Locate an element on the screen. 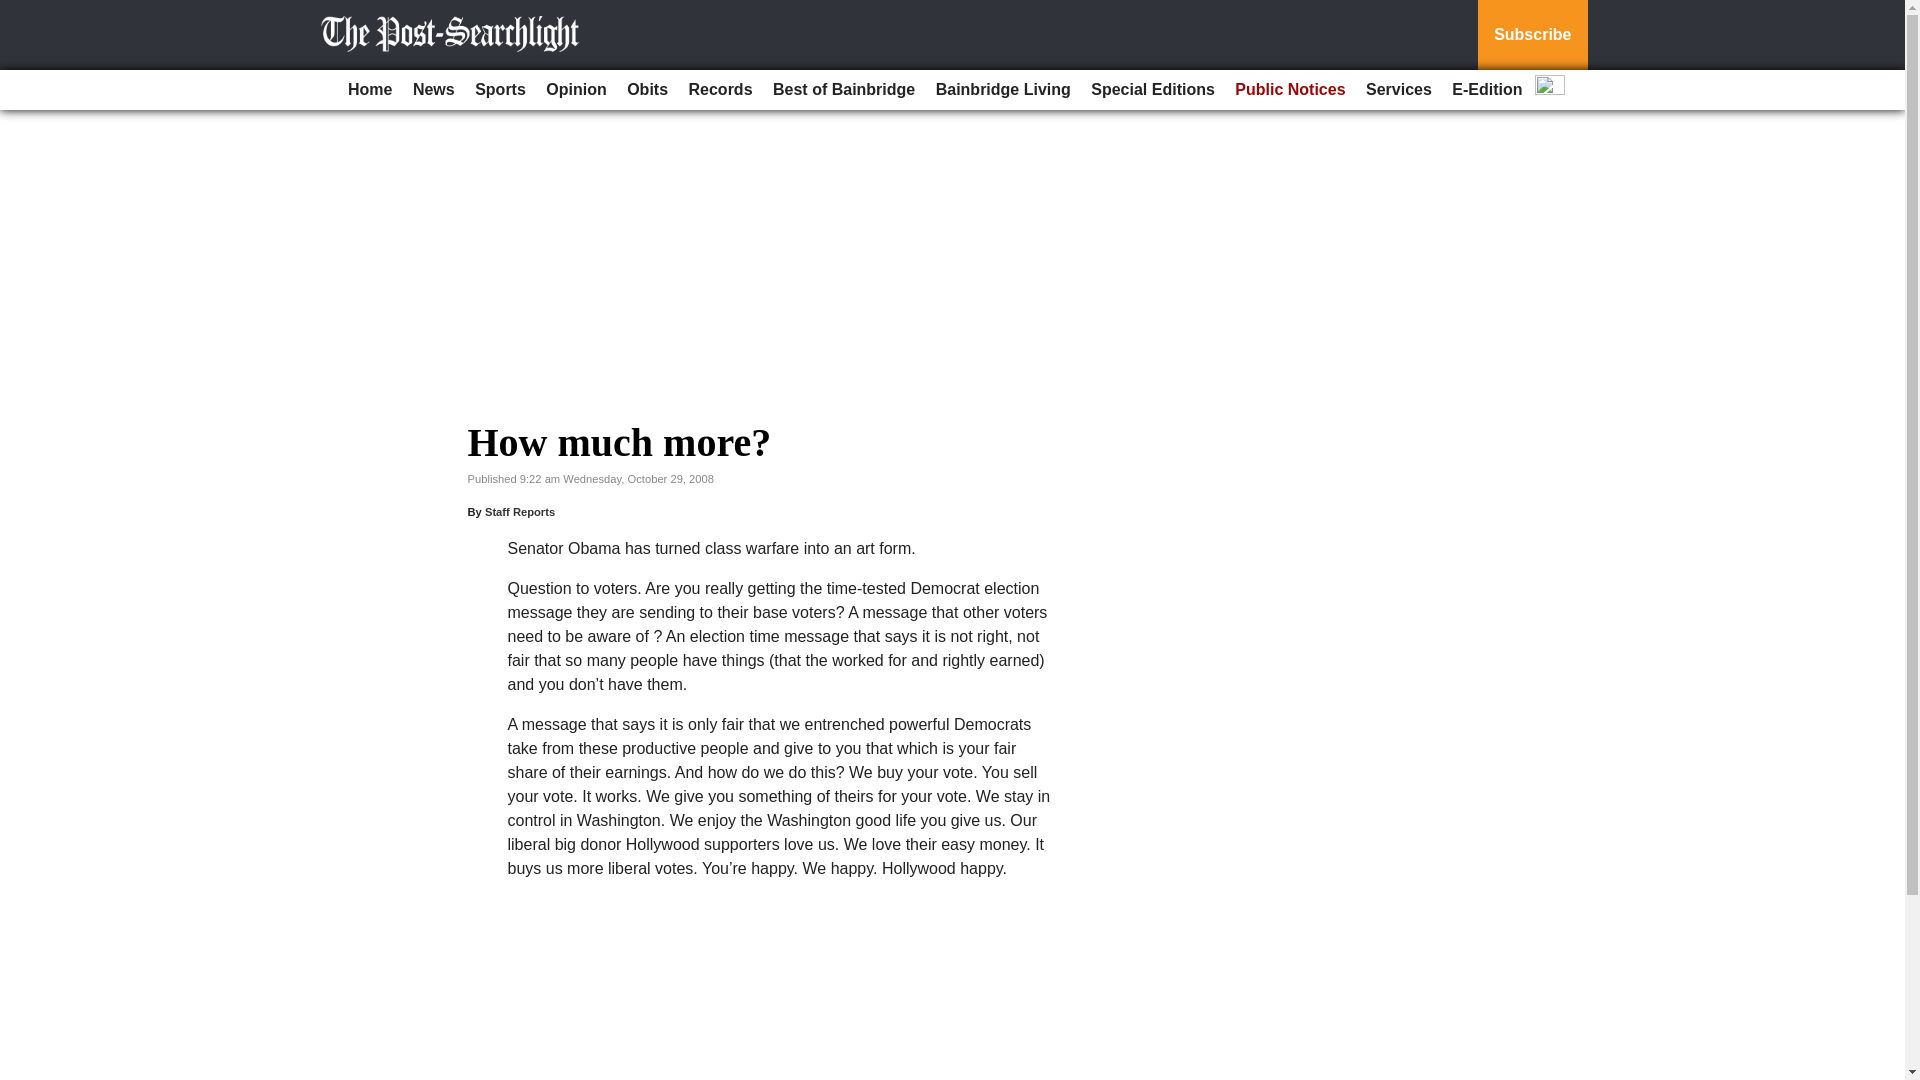 This screenshot has width=1920, height=1080. Special Editions is located at coordinates (1152, 90).